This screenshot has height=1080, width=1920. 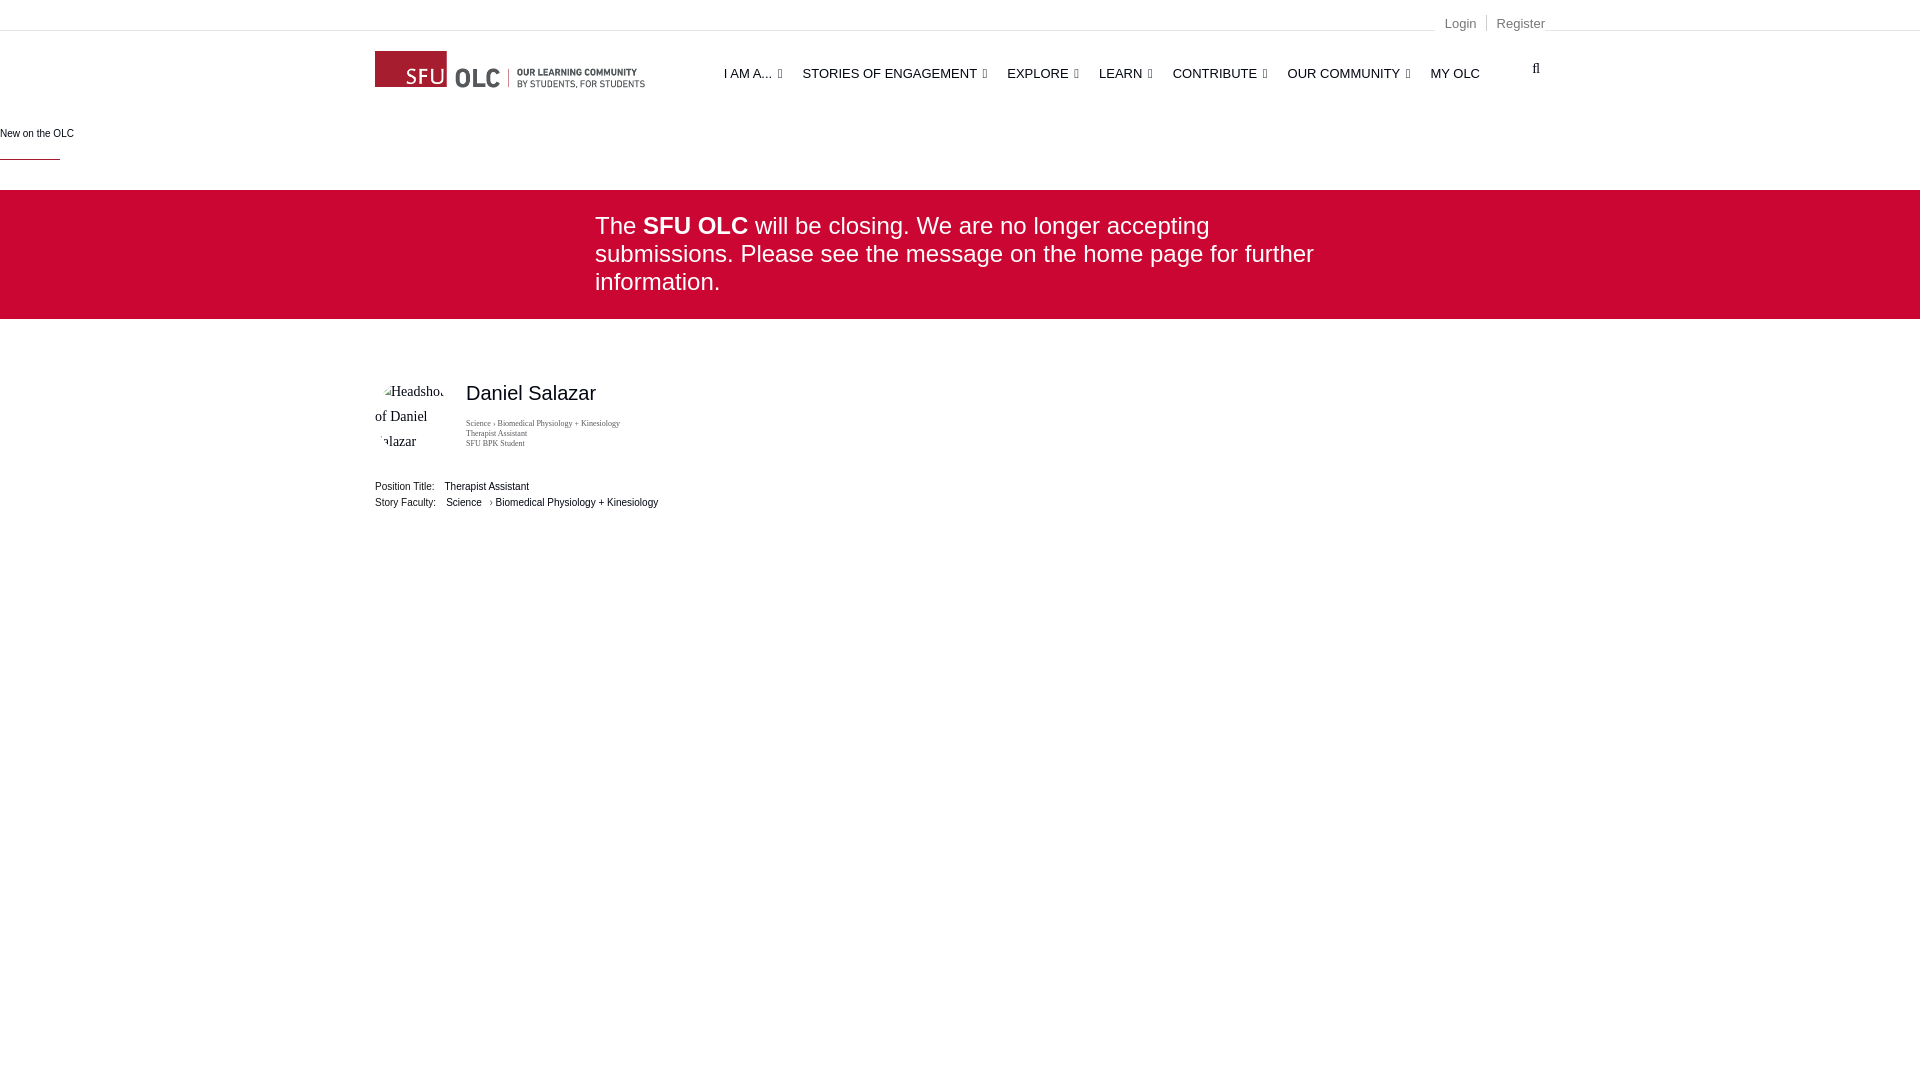 I want to click on Login, so click(x=1460, y=24).